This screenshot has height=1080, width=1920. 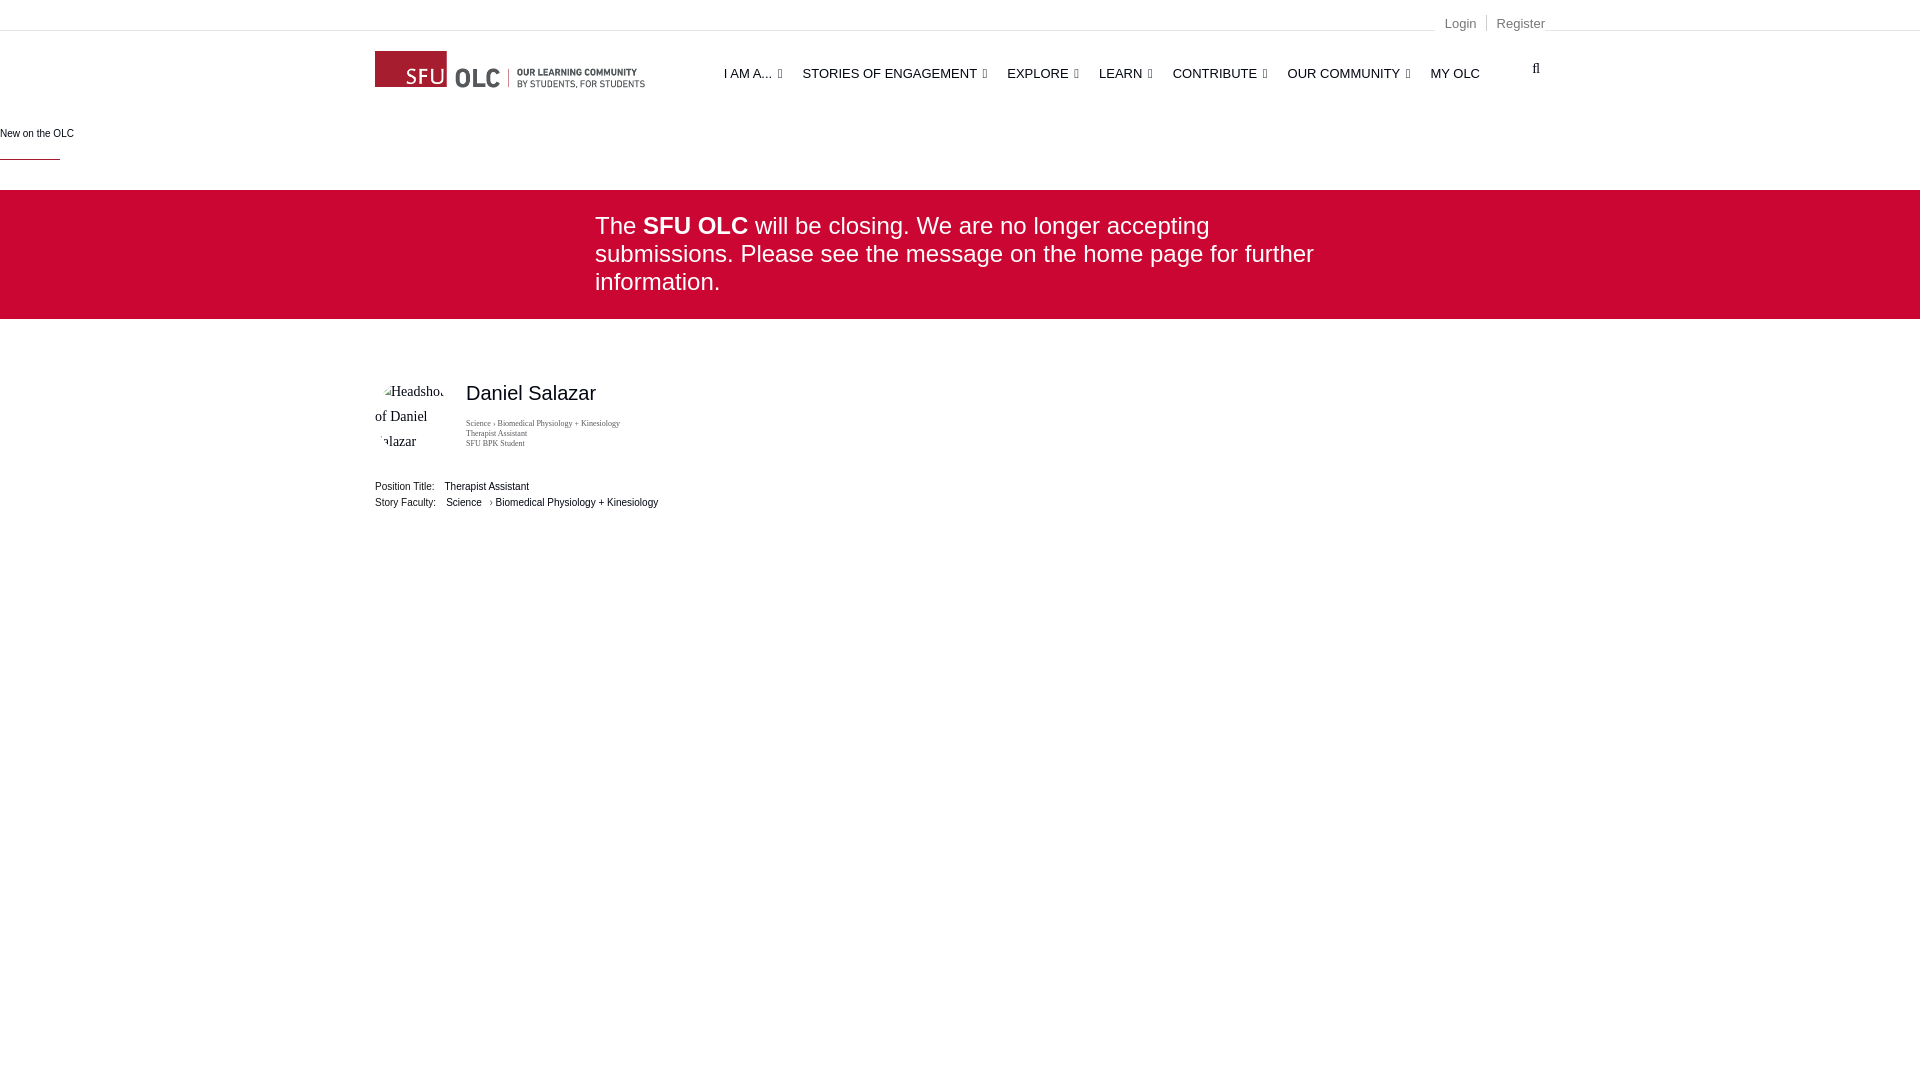 I want to click on Login, so click(x=1460, y=24).